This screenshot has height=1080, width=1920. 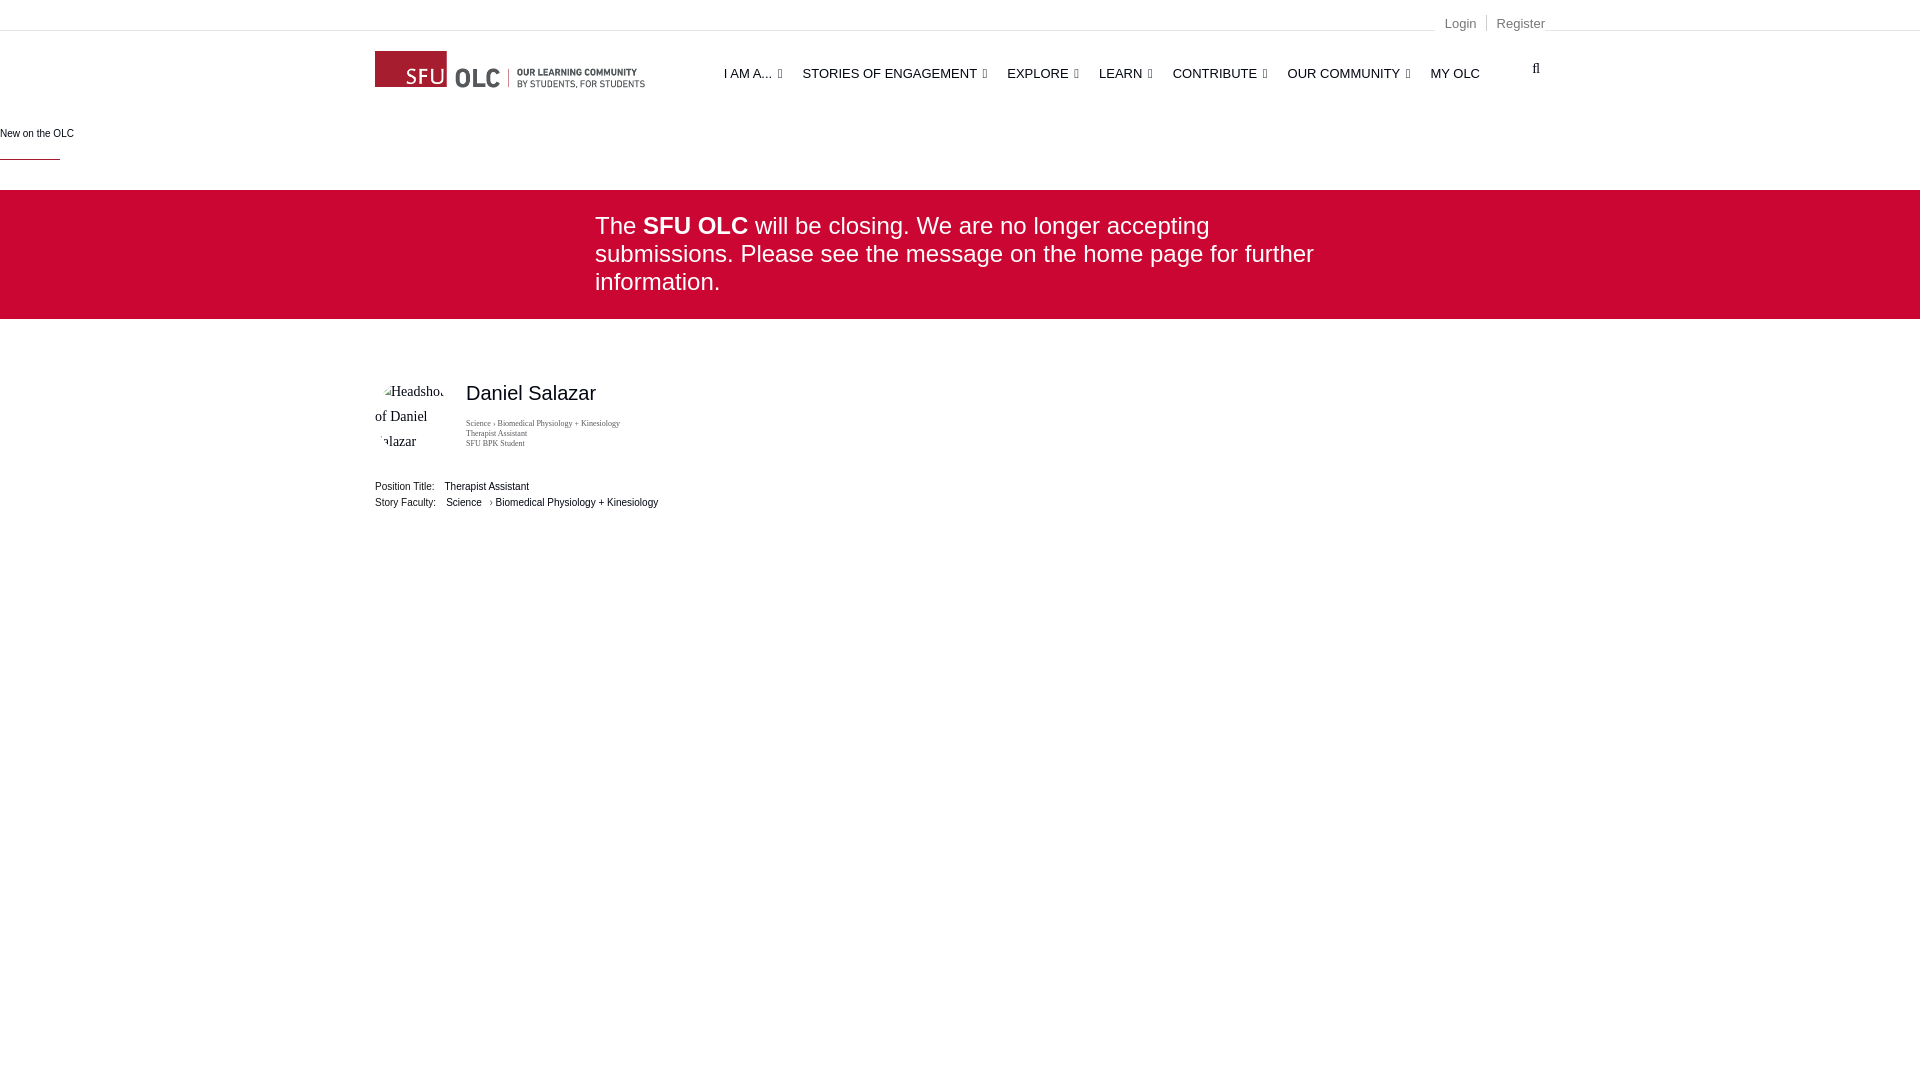 I want to click on Login, so click(x=1460, y=24).